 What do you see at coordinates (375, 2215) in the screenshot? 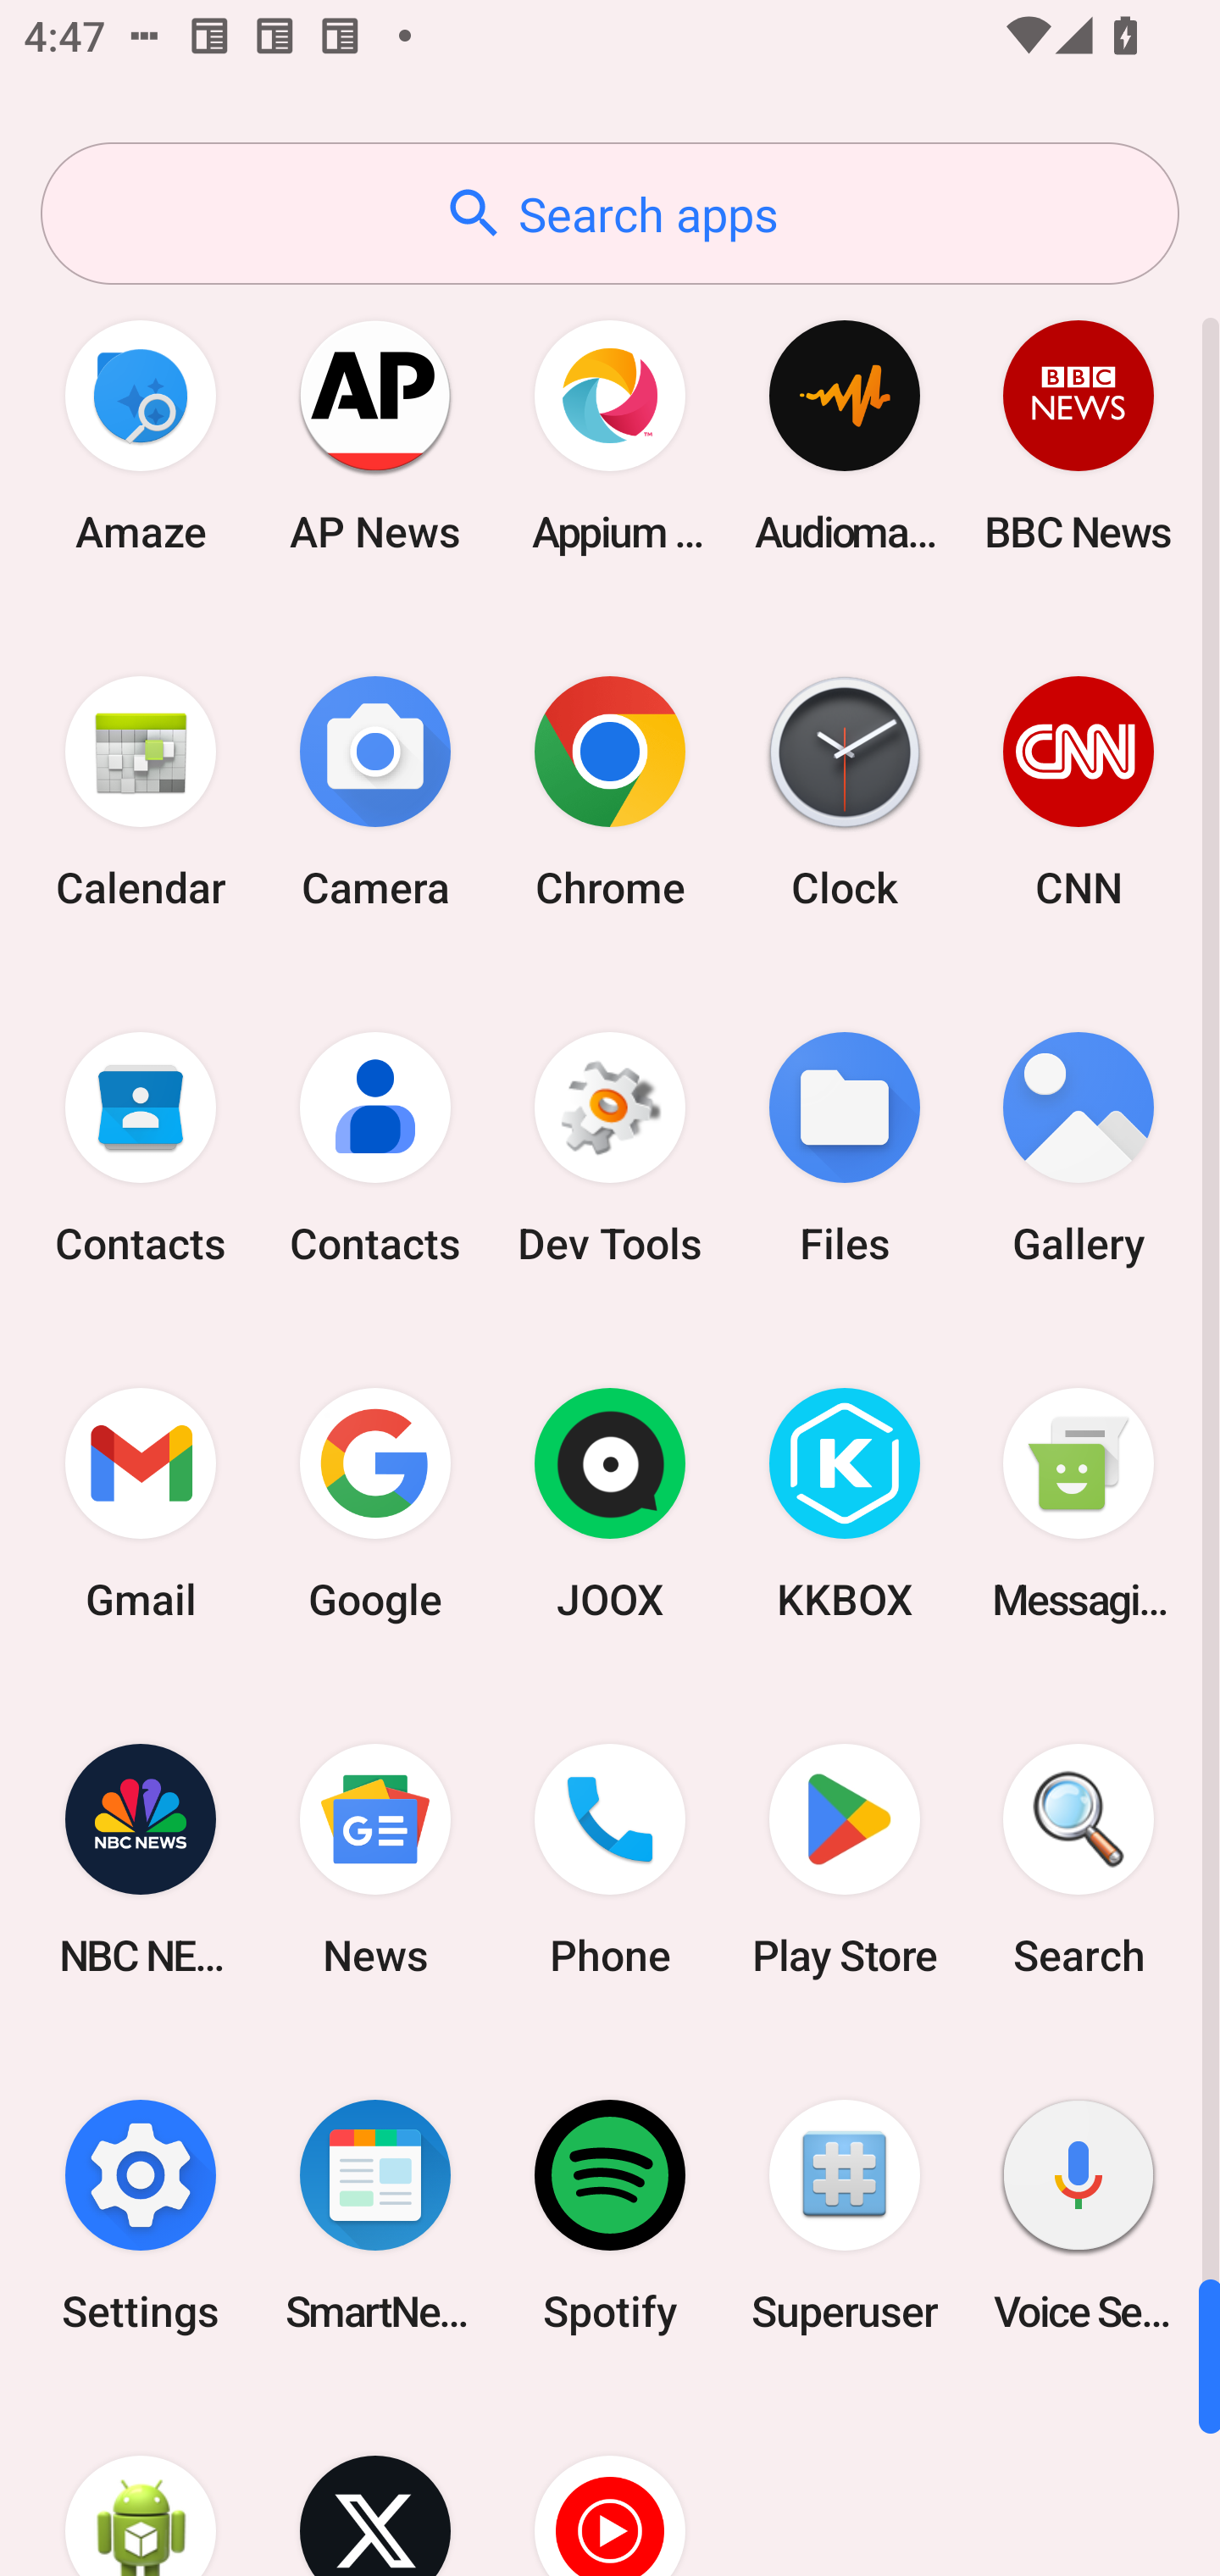
I see `SmartNews` at bounding box center [375, 2215].